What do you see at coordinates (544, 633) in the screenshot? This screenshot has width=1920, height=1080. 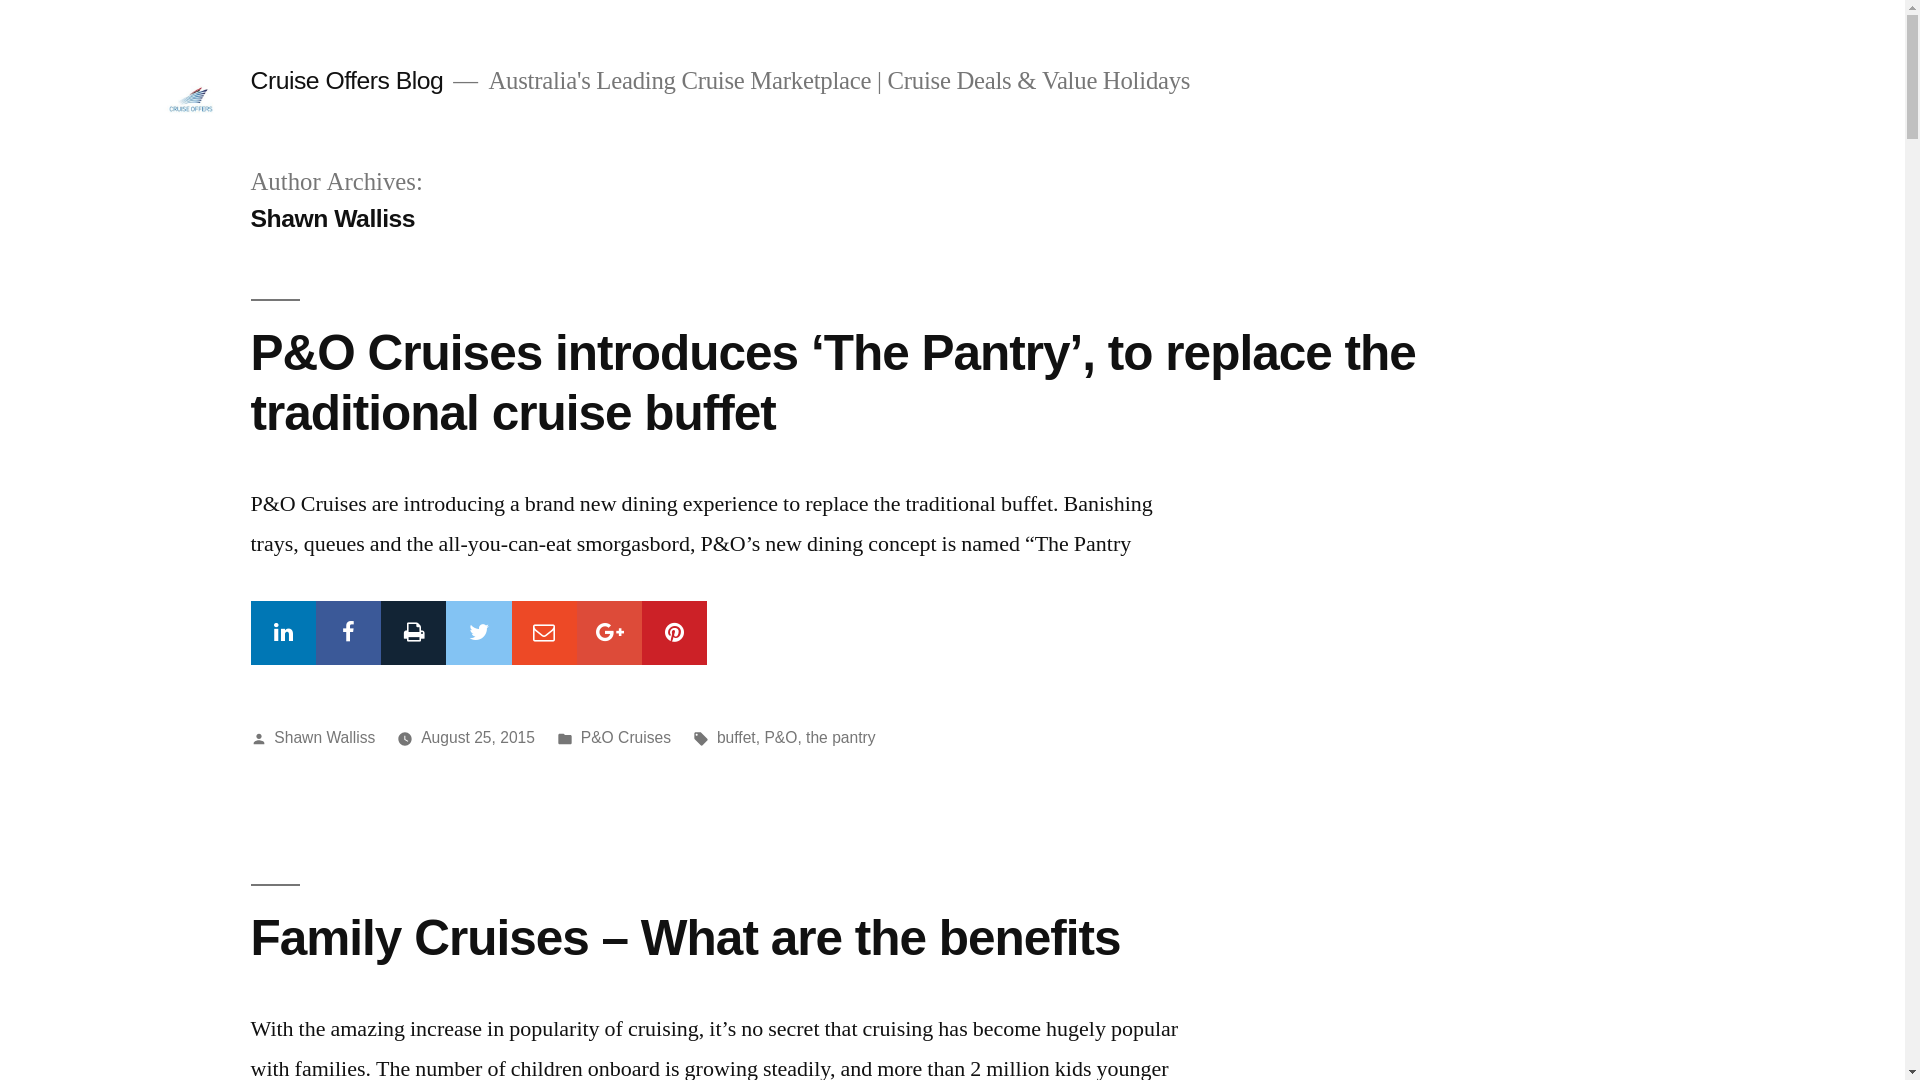 I see `Mail` at bounding box center [544, 633].